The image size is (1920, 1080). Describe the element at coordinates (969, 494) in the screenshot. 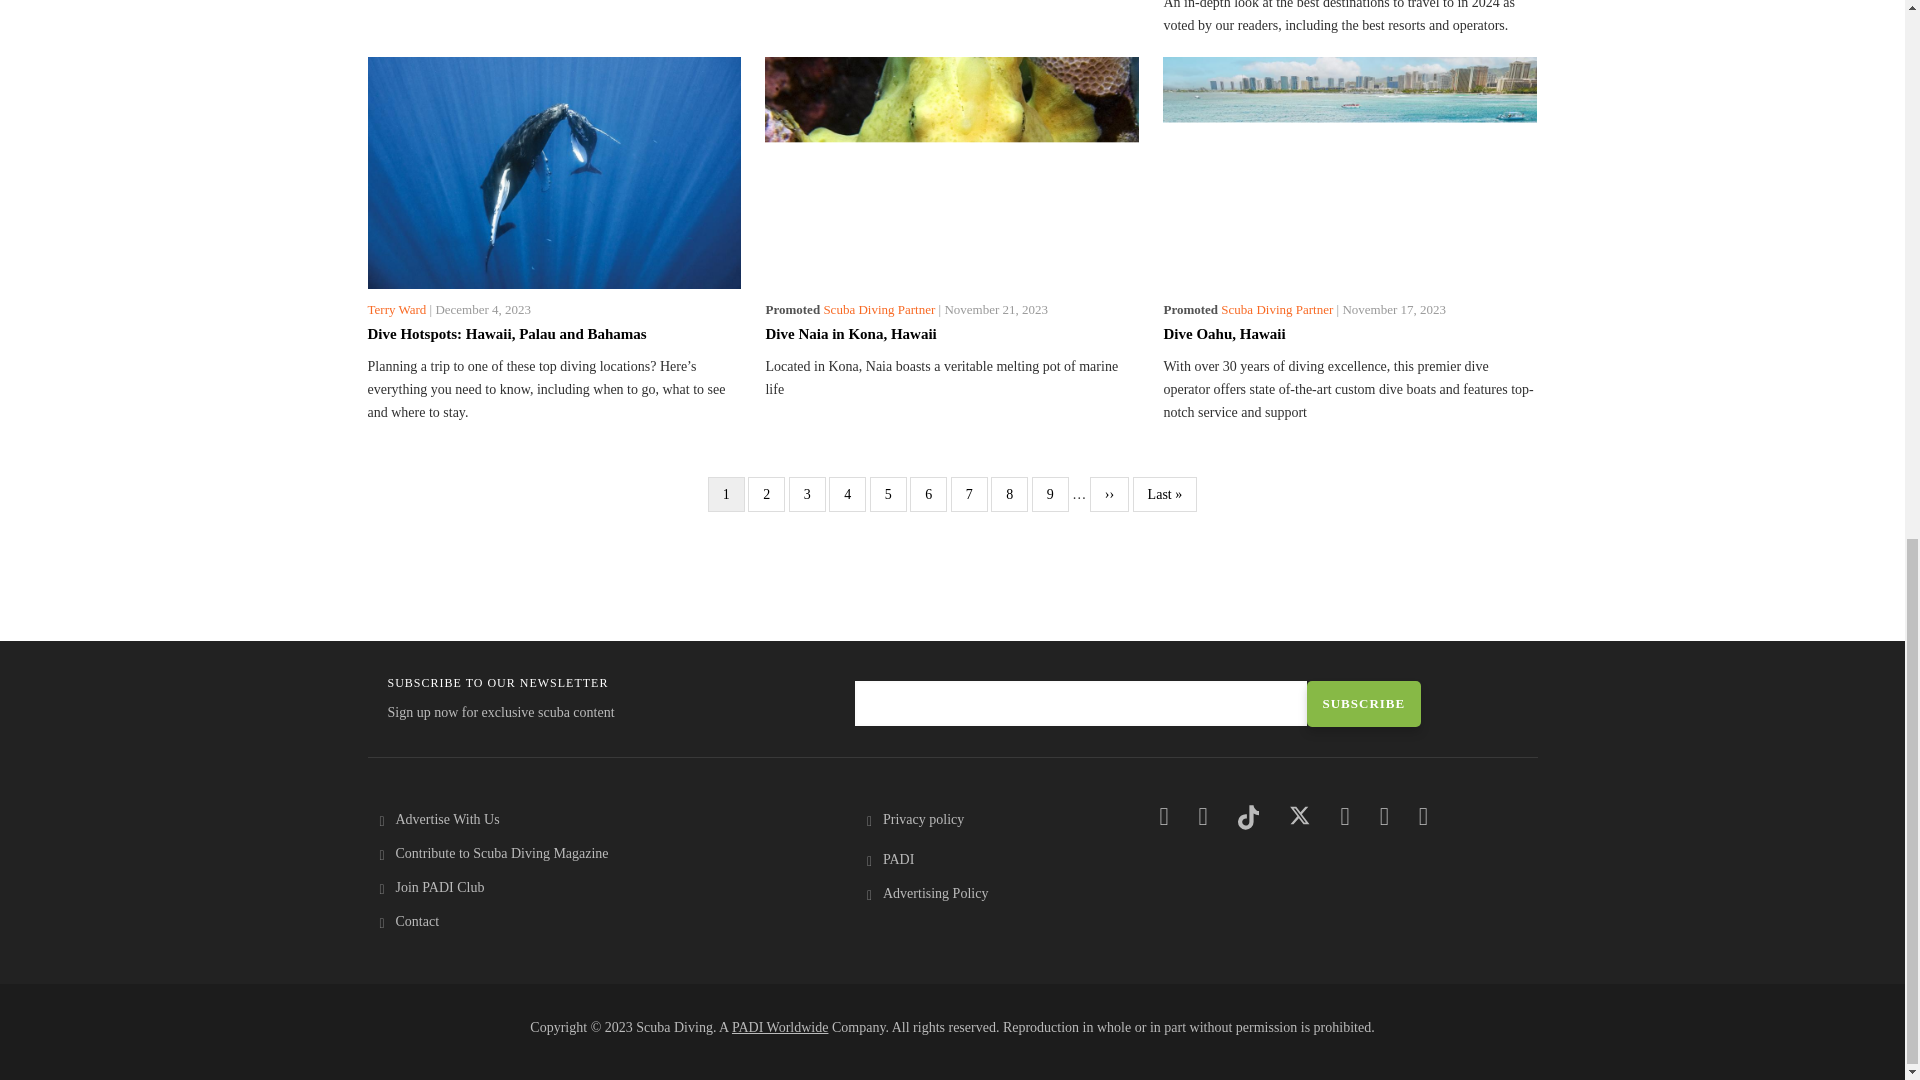

I see `Go to page 7` at that location.